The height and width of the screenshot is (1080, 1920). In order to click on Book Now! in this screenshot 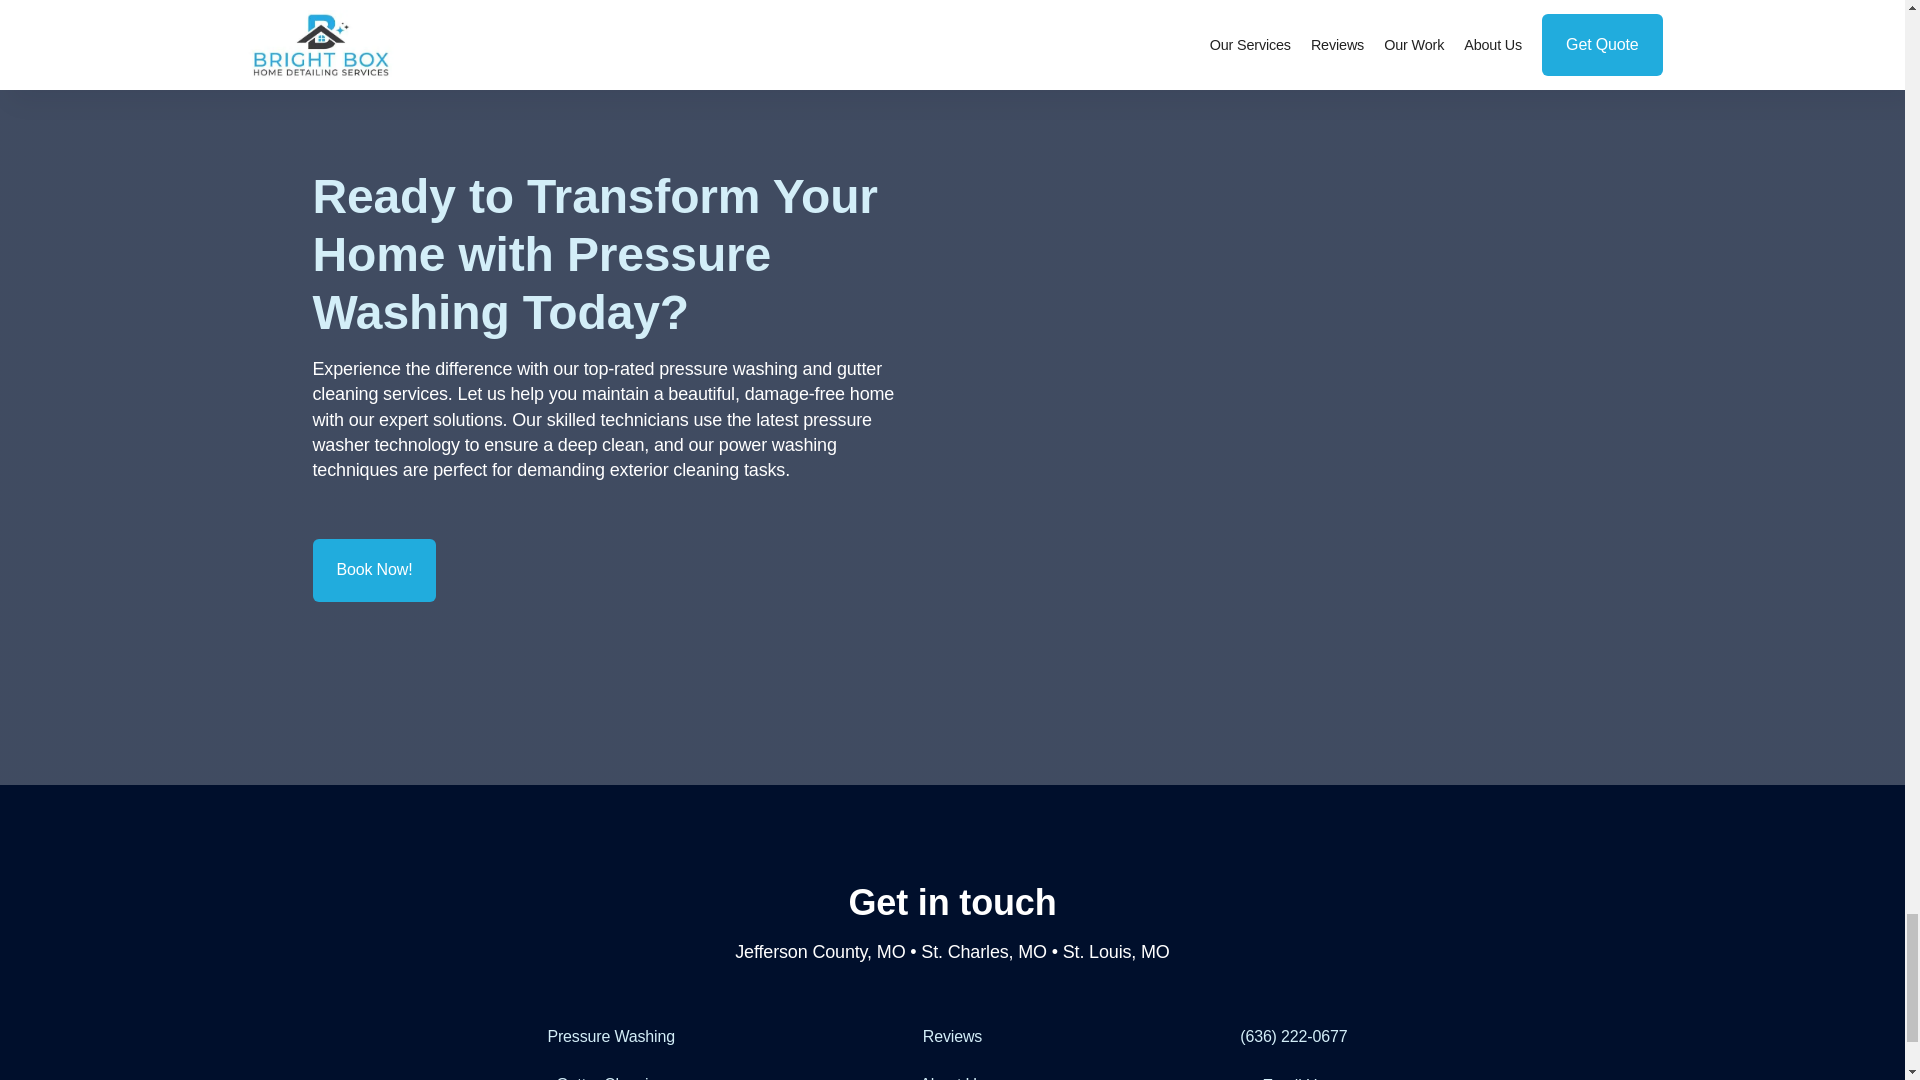, I will do `click(373, 569)`.